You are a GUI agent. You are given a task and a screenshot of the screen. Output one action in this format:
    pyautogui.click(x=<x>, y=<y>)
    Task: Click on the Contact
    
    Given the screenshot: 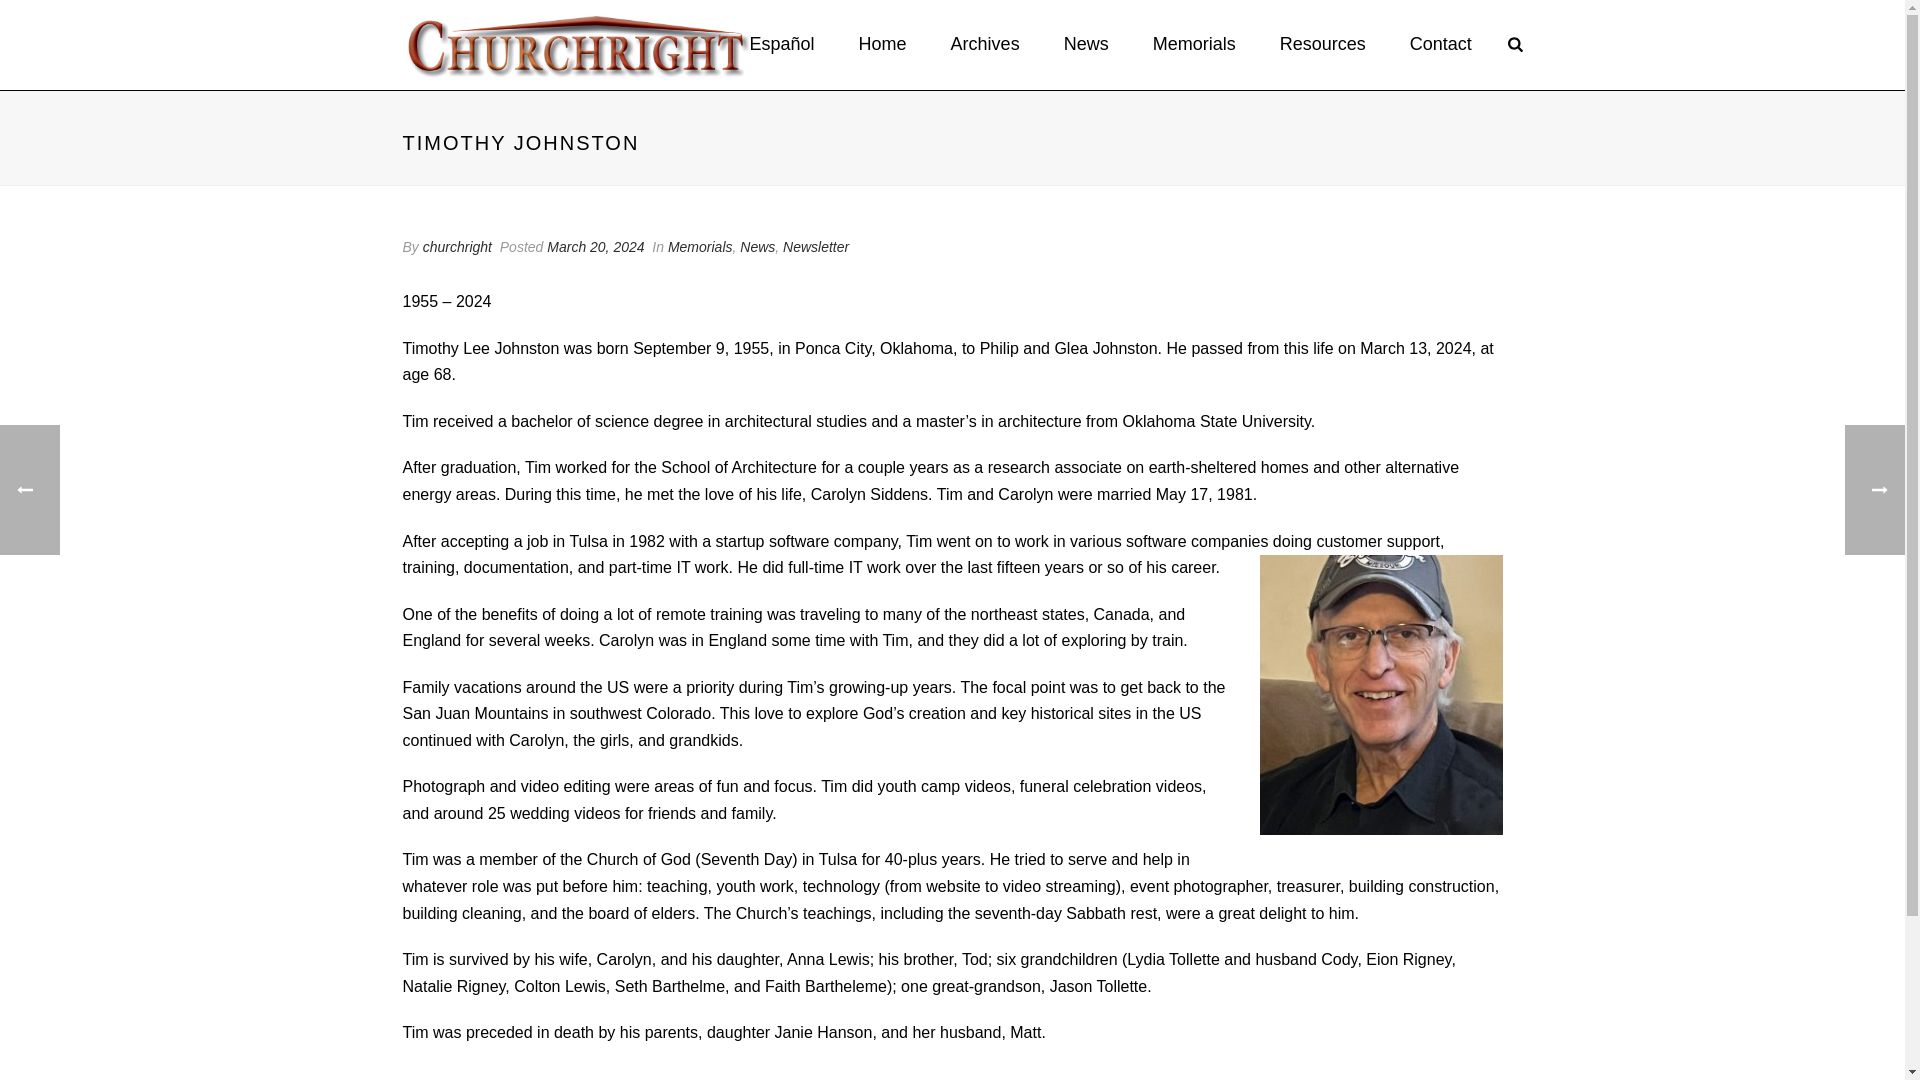 What is the action you would take?
    pyautogui.click(x=1440, y=44)
    